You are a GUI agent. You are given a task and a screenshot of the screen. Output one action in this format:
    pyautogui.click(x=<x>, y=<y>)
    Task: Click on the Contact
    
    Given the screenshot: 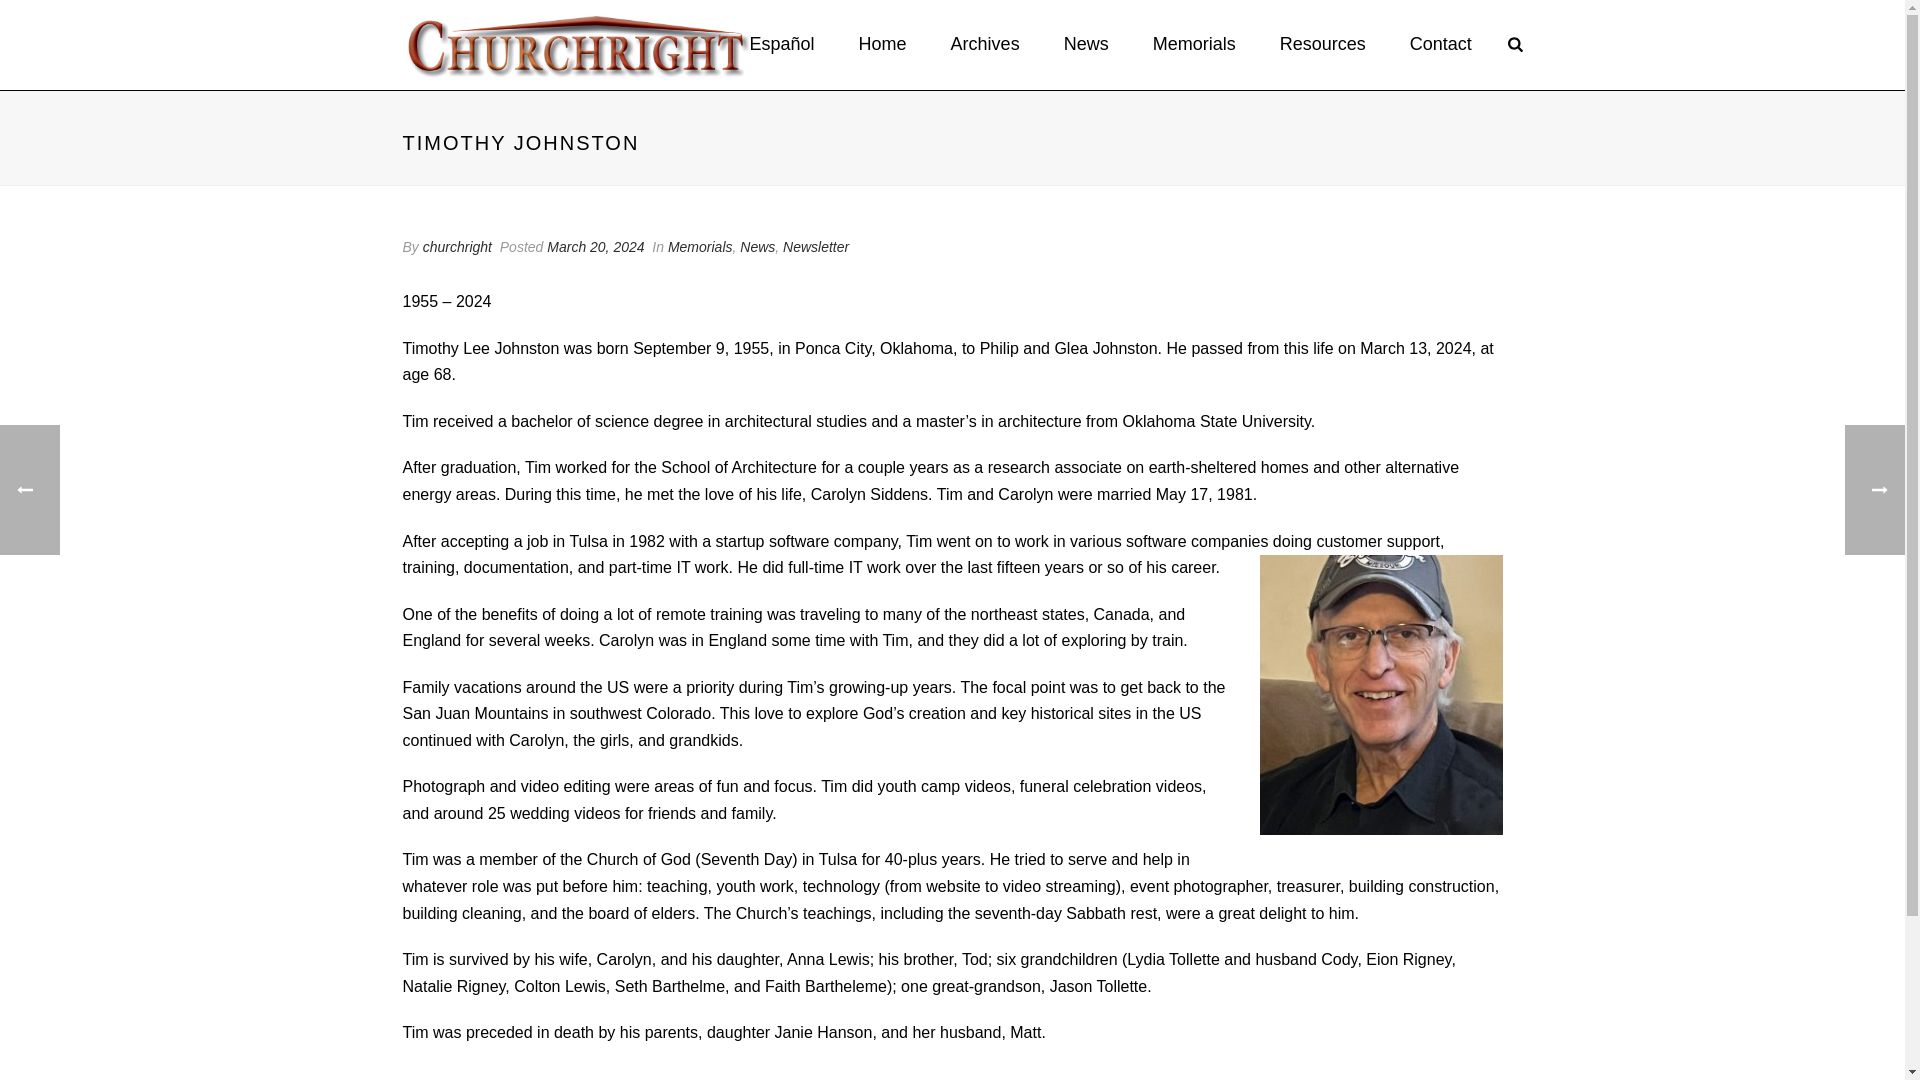 What is the action you would take?
    pyautogui.click(x=1440, y=44)
    